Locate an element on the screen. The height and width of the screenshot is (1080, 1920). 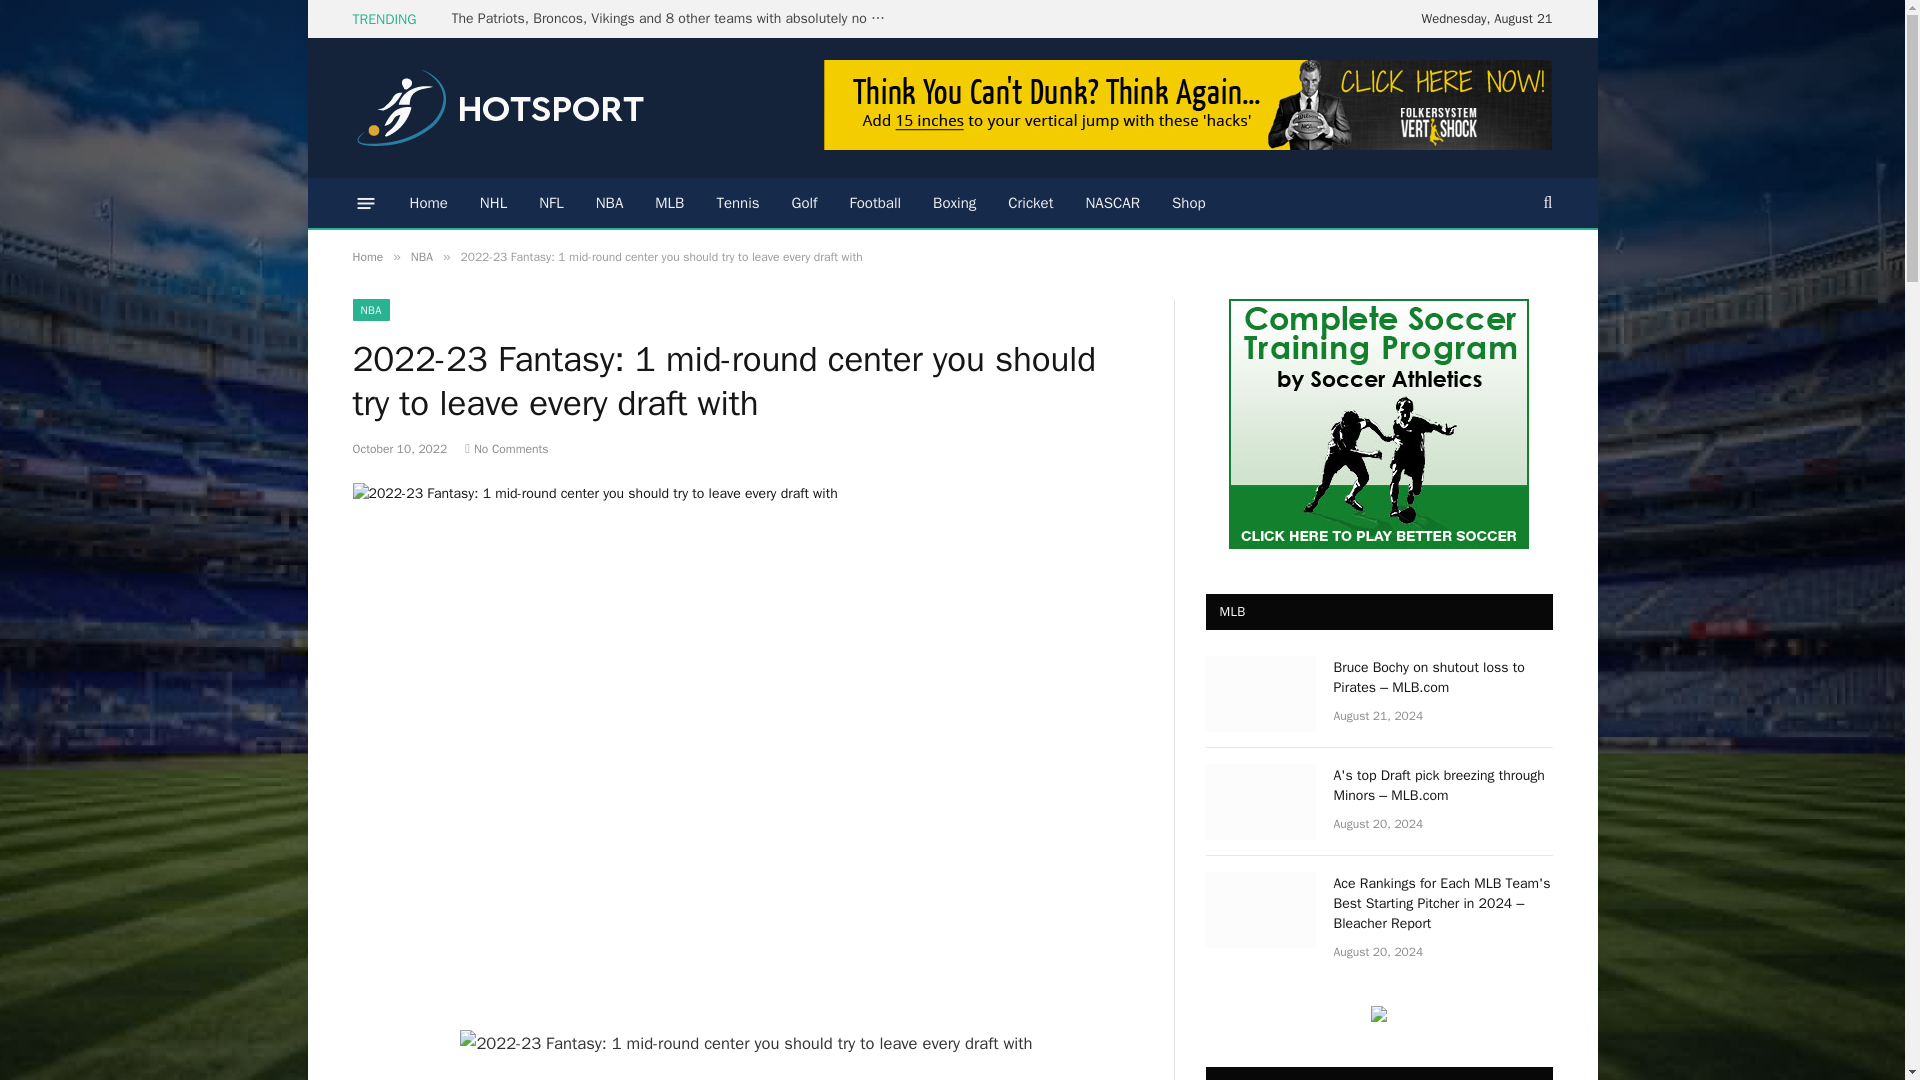
Golf is located at coordinates (804, 202).